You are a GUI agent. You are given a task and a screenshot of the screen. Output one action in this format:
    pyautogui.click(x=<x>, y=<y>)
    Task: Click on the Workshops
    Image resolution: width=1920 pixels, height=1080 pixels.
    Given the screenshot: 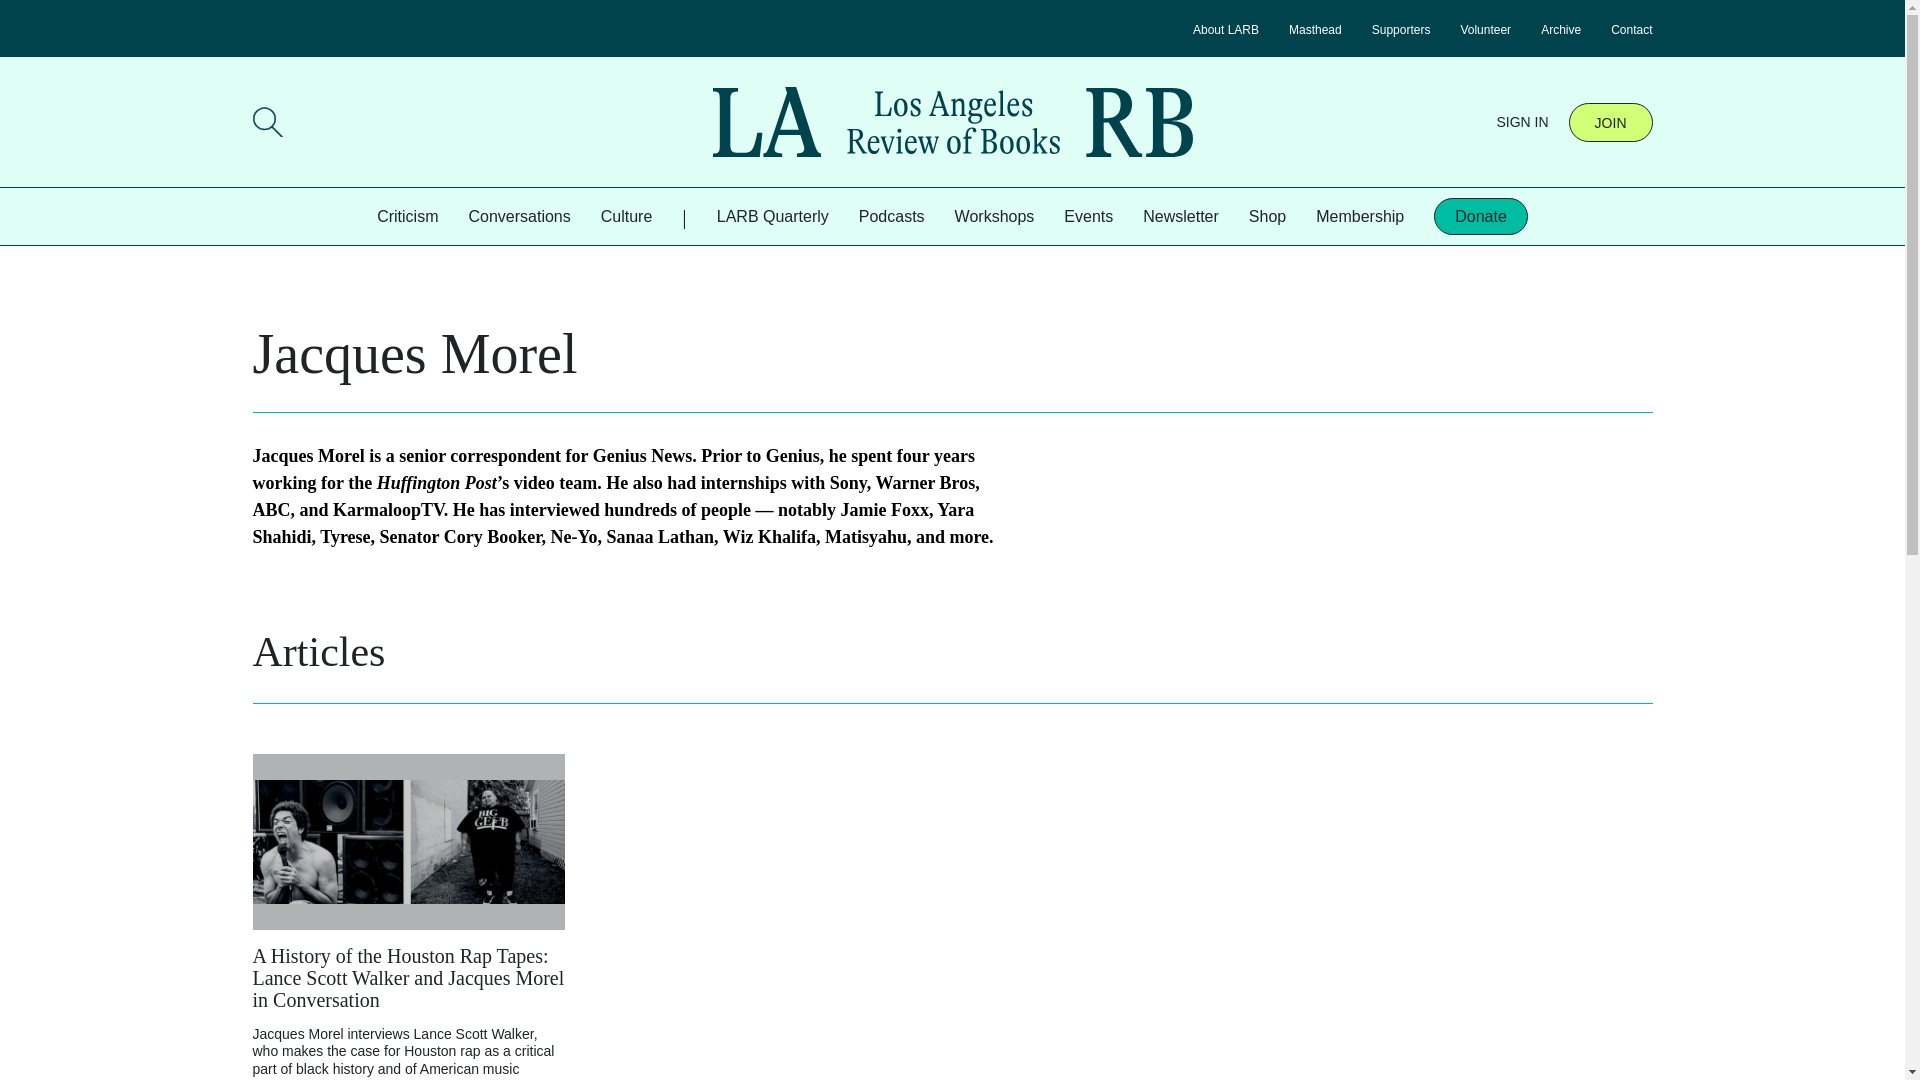 What is the action you would take?
    pyautogui.click(x=994, y=216)
    